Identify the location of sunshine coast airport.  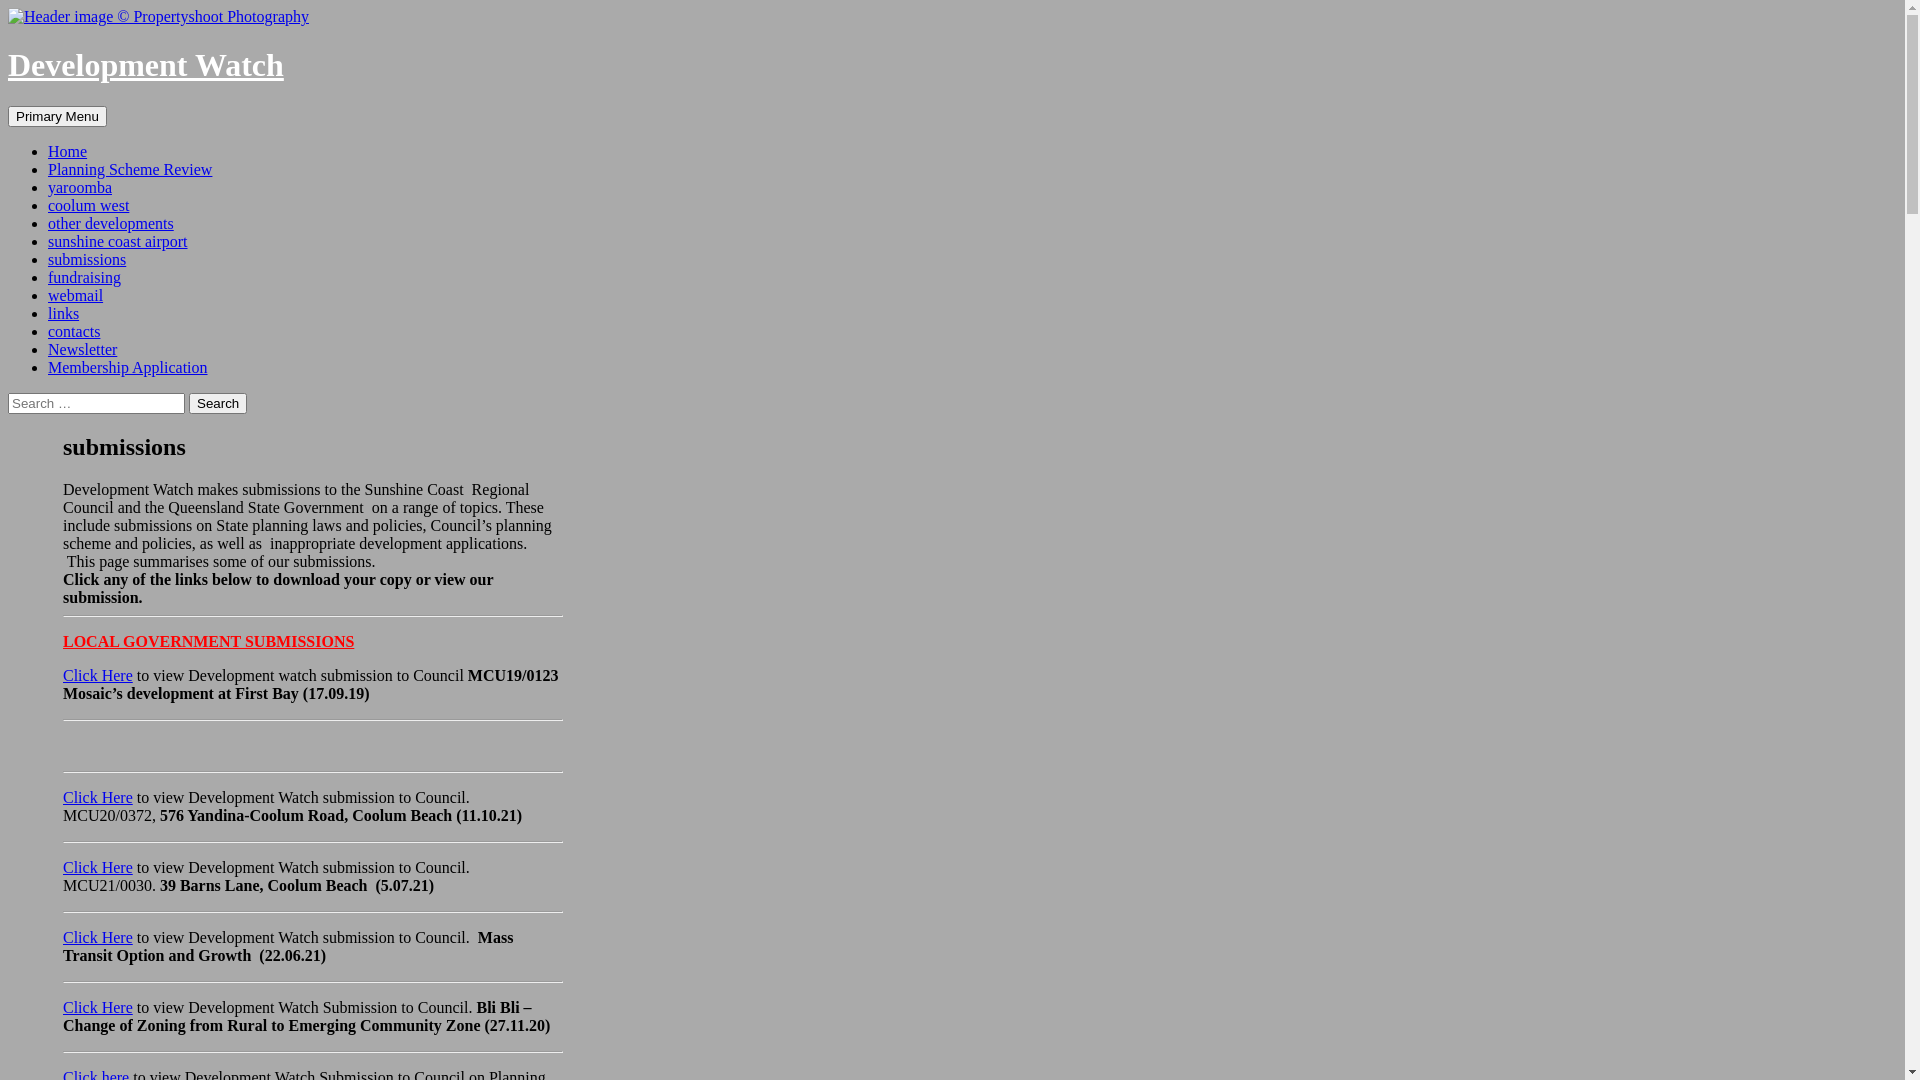
(118, 242).